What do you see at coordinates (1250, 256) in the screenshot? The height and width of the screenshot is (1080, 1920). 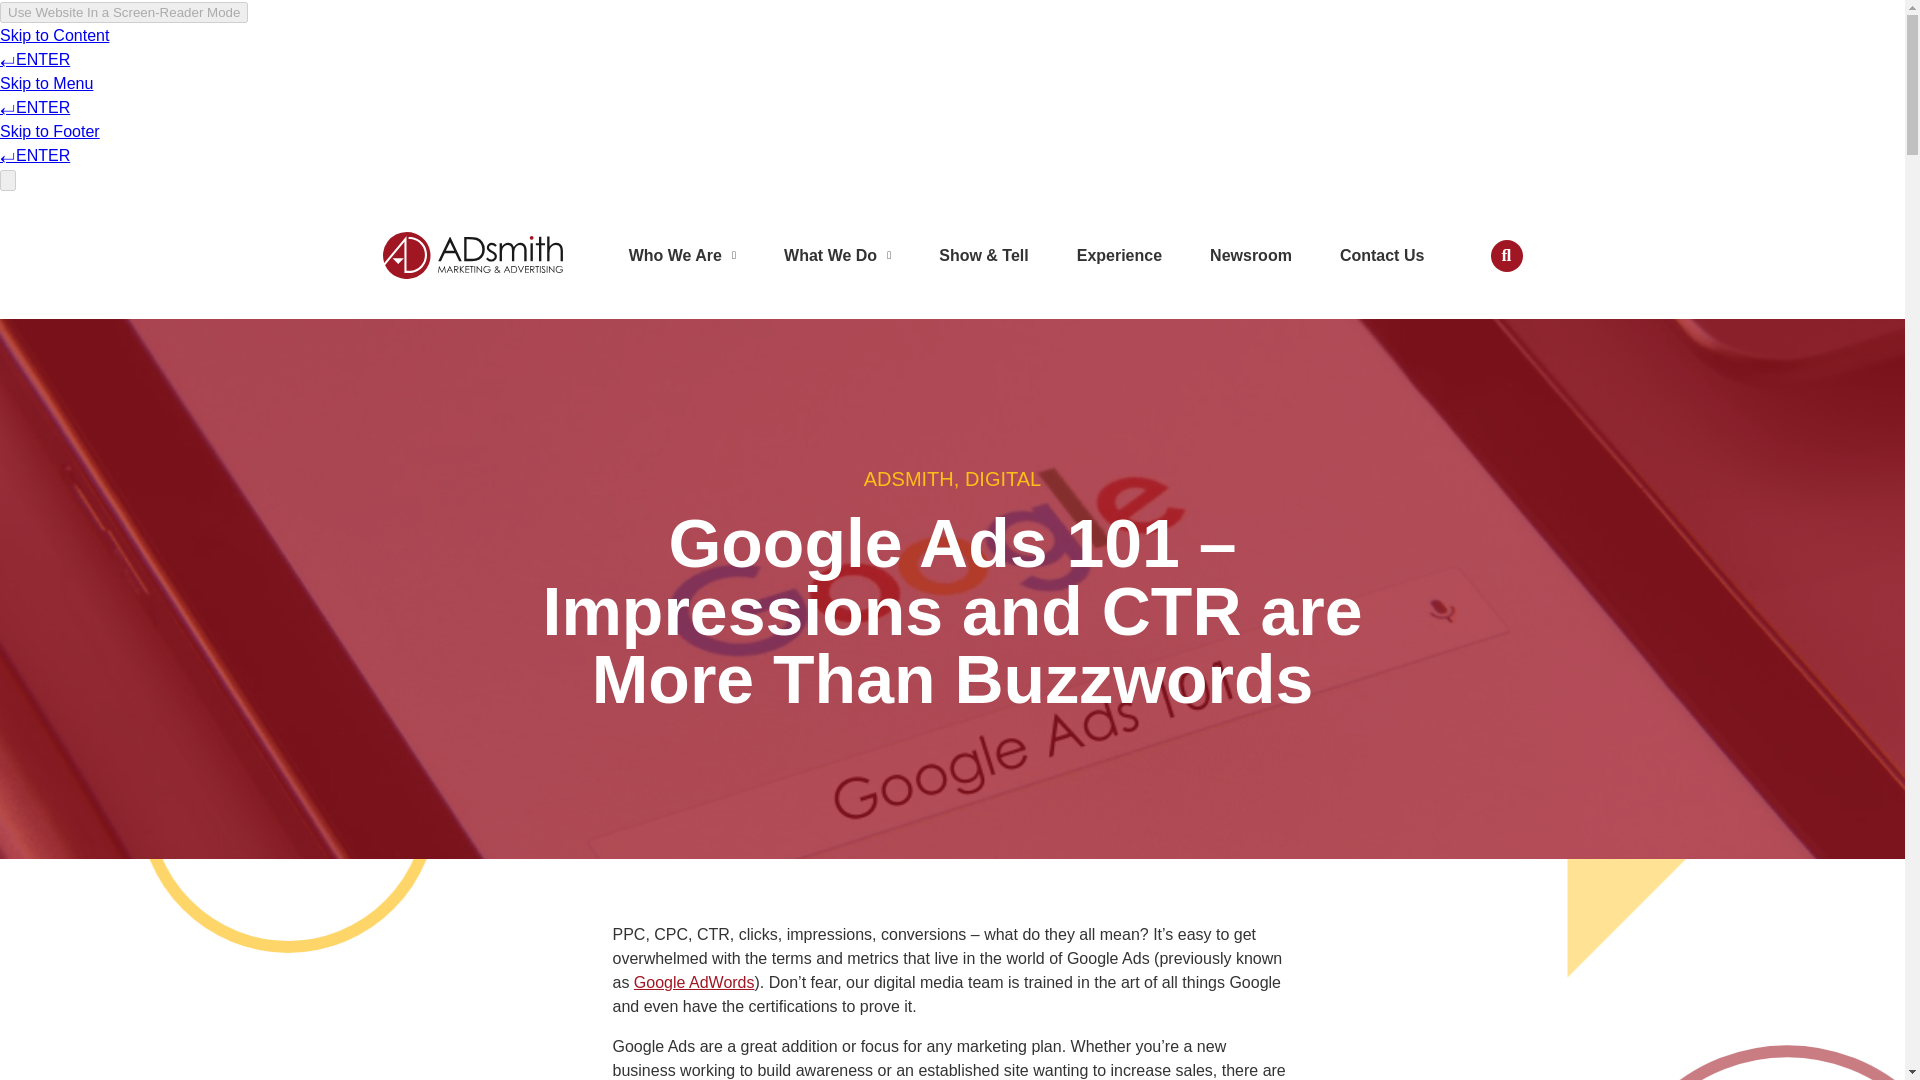 I see `Newsroom` at bounding box center [1250, 256].